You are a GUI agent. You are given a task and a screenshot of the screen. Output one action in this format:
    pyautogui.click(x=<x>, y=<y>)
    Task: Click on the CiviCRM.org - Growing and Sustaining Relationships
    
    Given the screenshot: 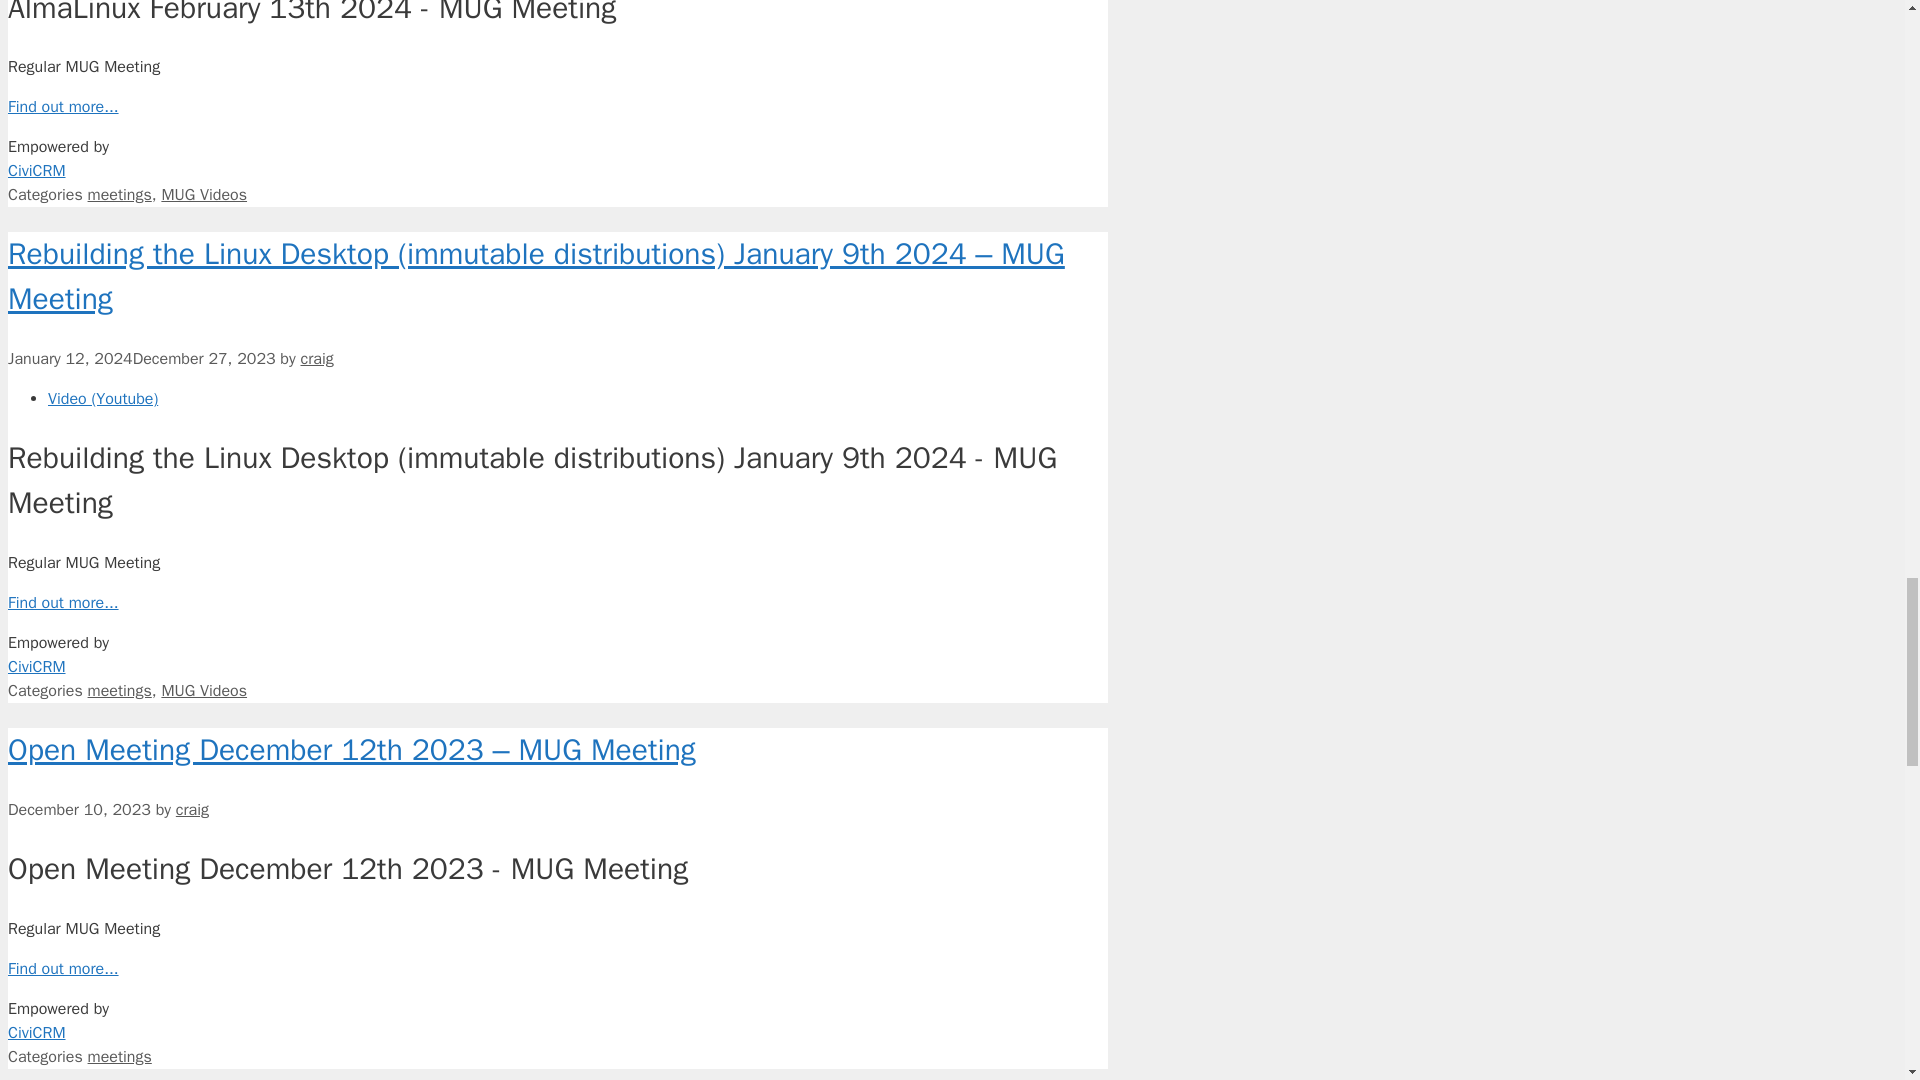 What is the action you would take?
    pyautogui.click(x=557, y=677)
    